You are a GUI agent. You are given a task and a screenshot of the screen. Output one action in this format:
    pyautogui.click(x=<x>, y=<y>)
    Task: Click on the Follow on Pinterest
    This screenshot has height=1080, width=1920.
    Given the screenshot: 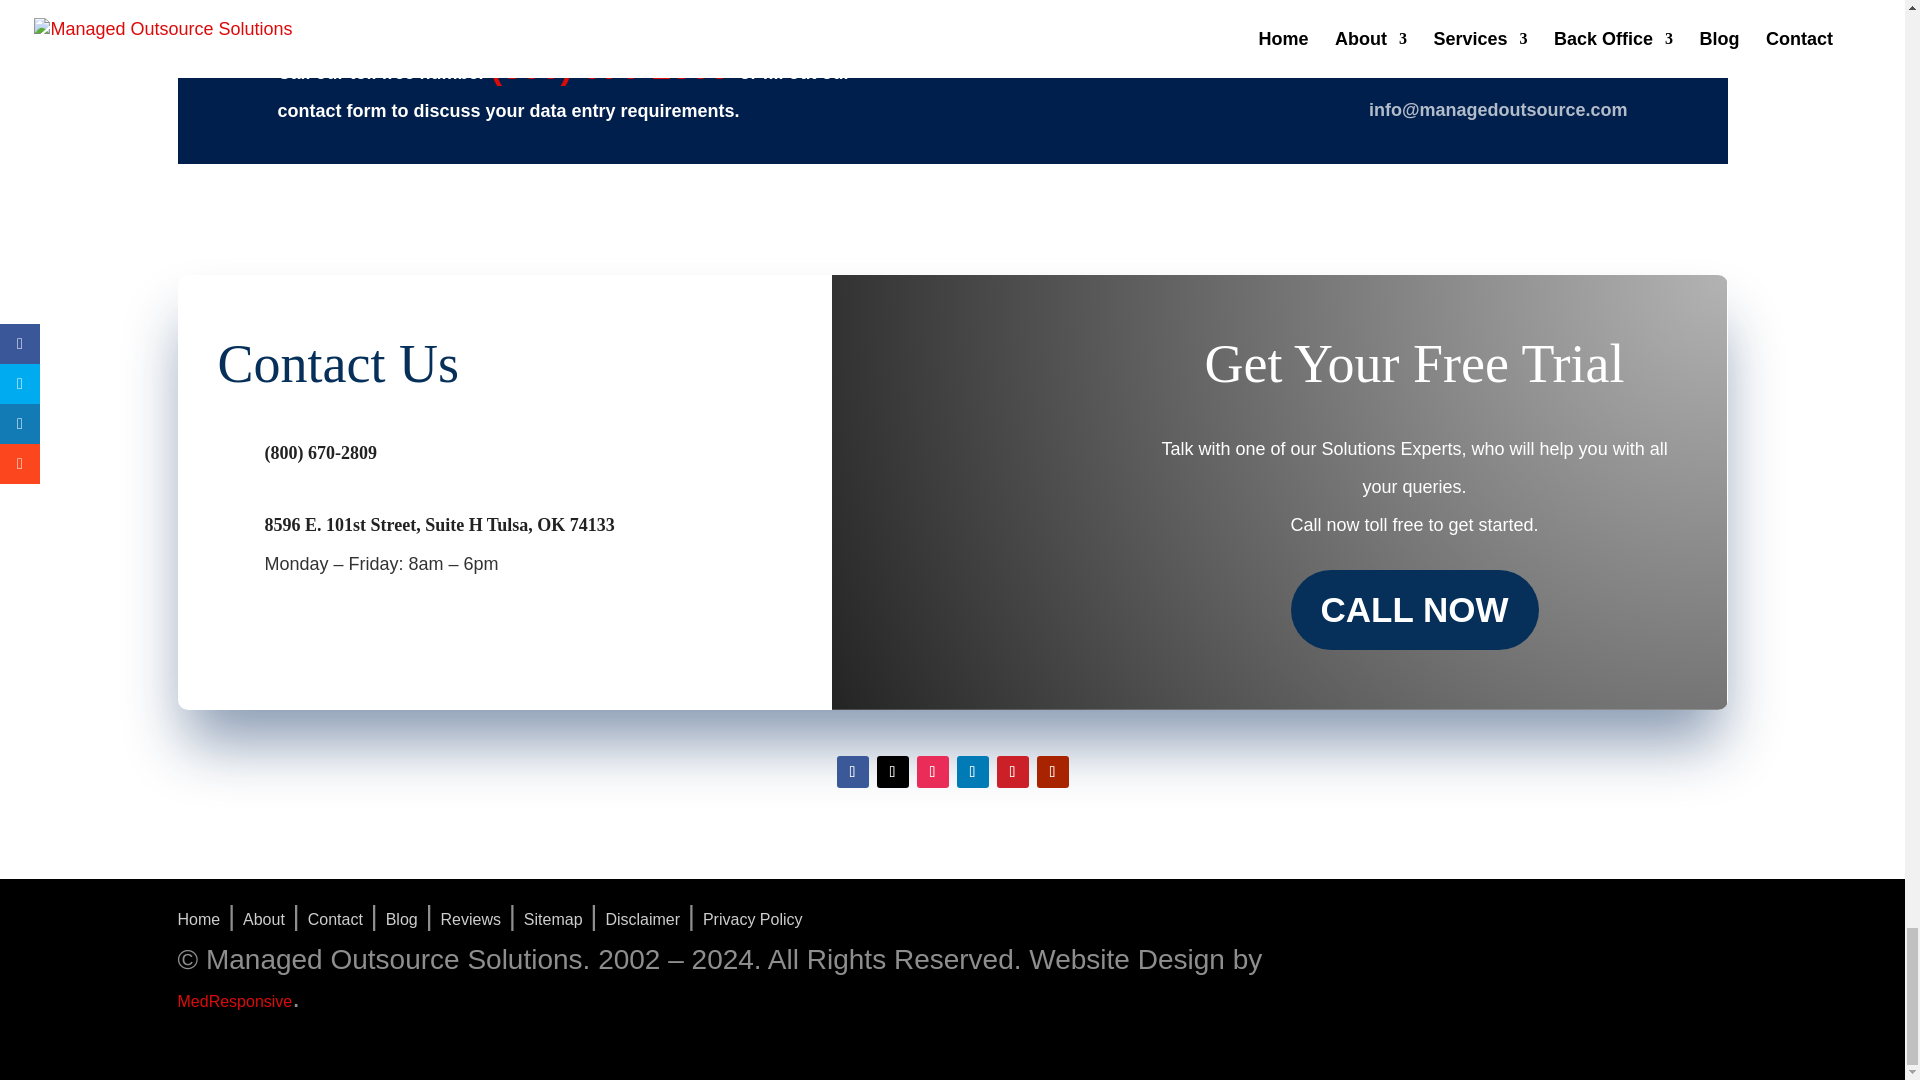 What is the action you would take?
    pyautogui.click(x=1012, y=772)
    